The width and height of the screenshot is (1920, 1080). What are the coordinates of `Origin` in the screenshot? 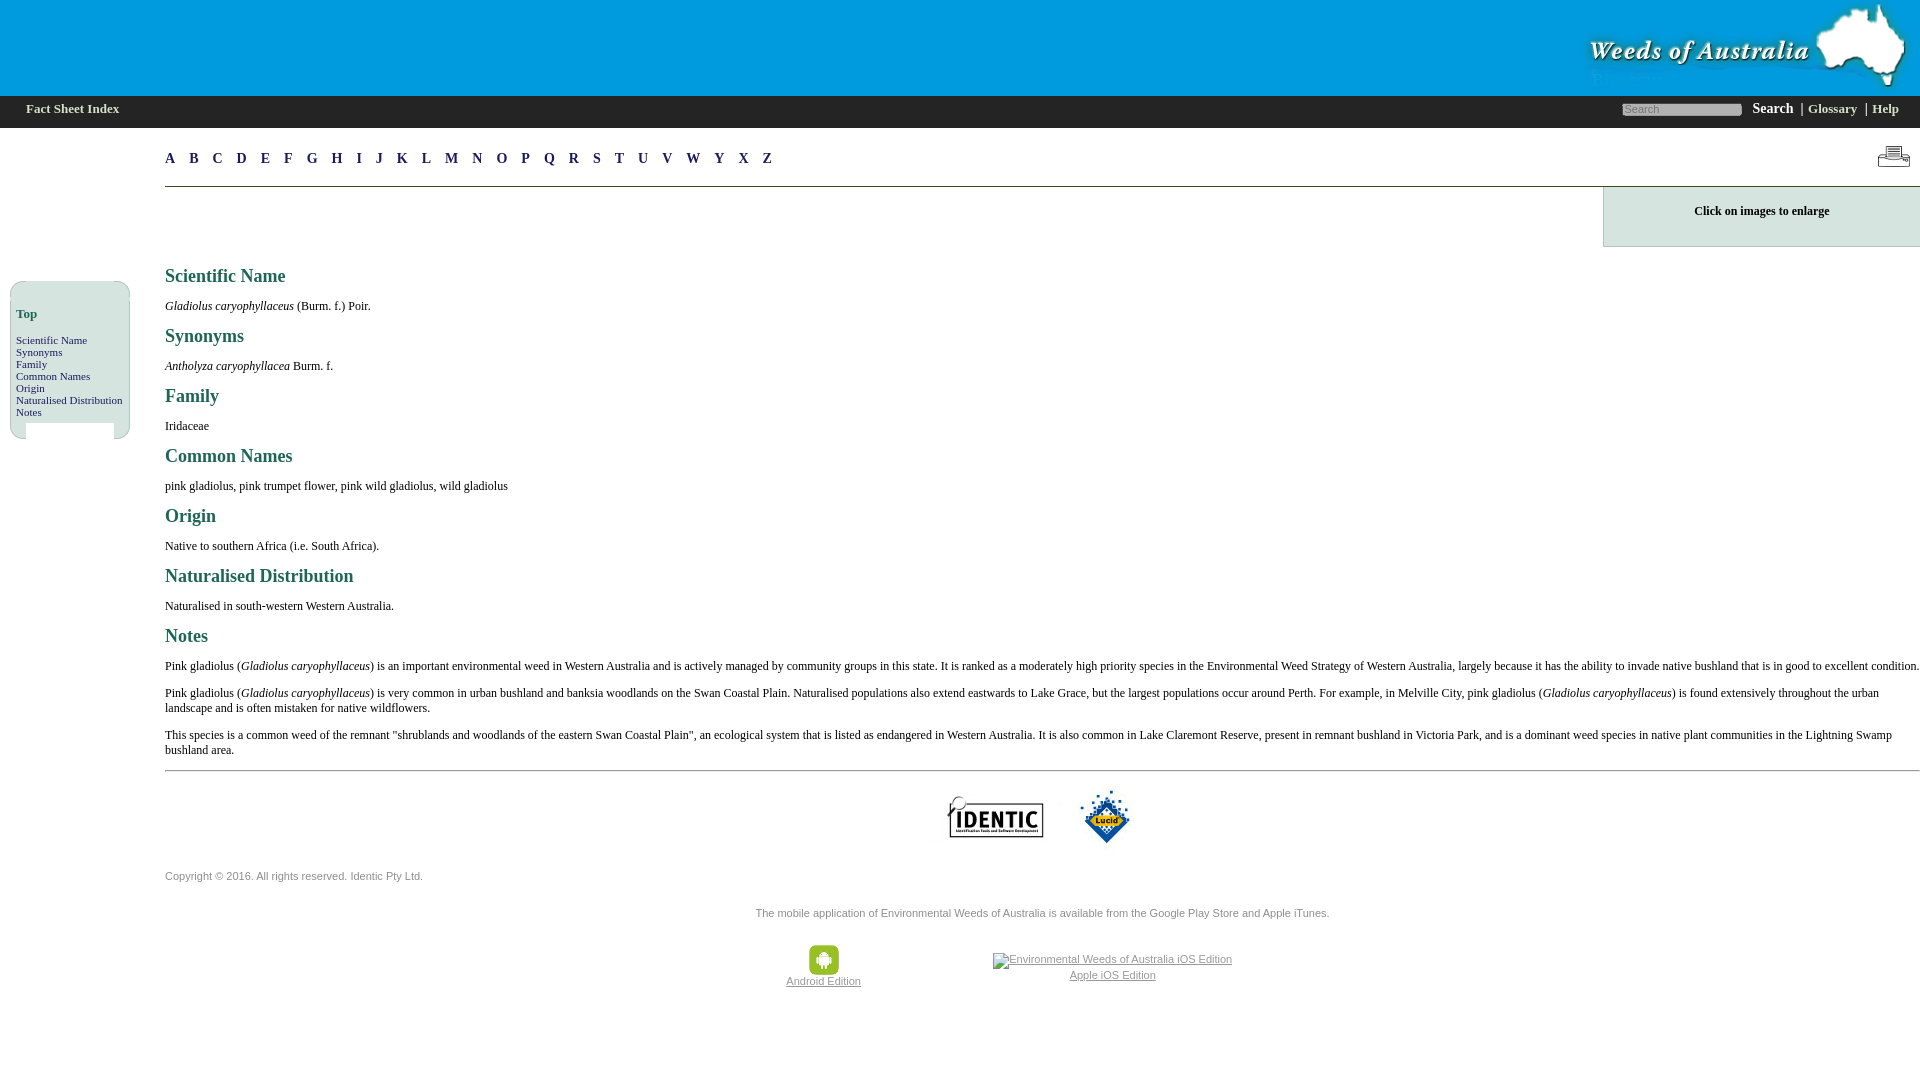 It's located at (30, 388).